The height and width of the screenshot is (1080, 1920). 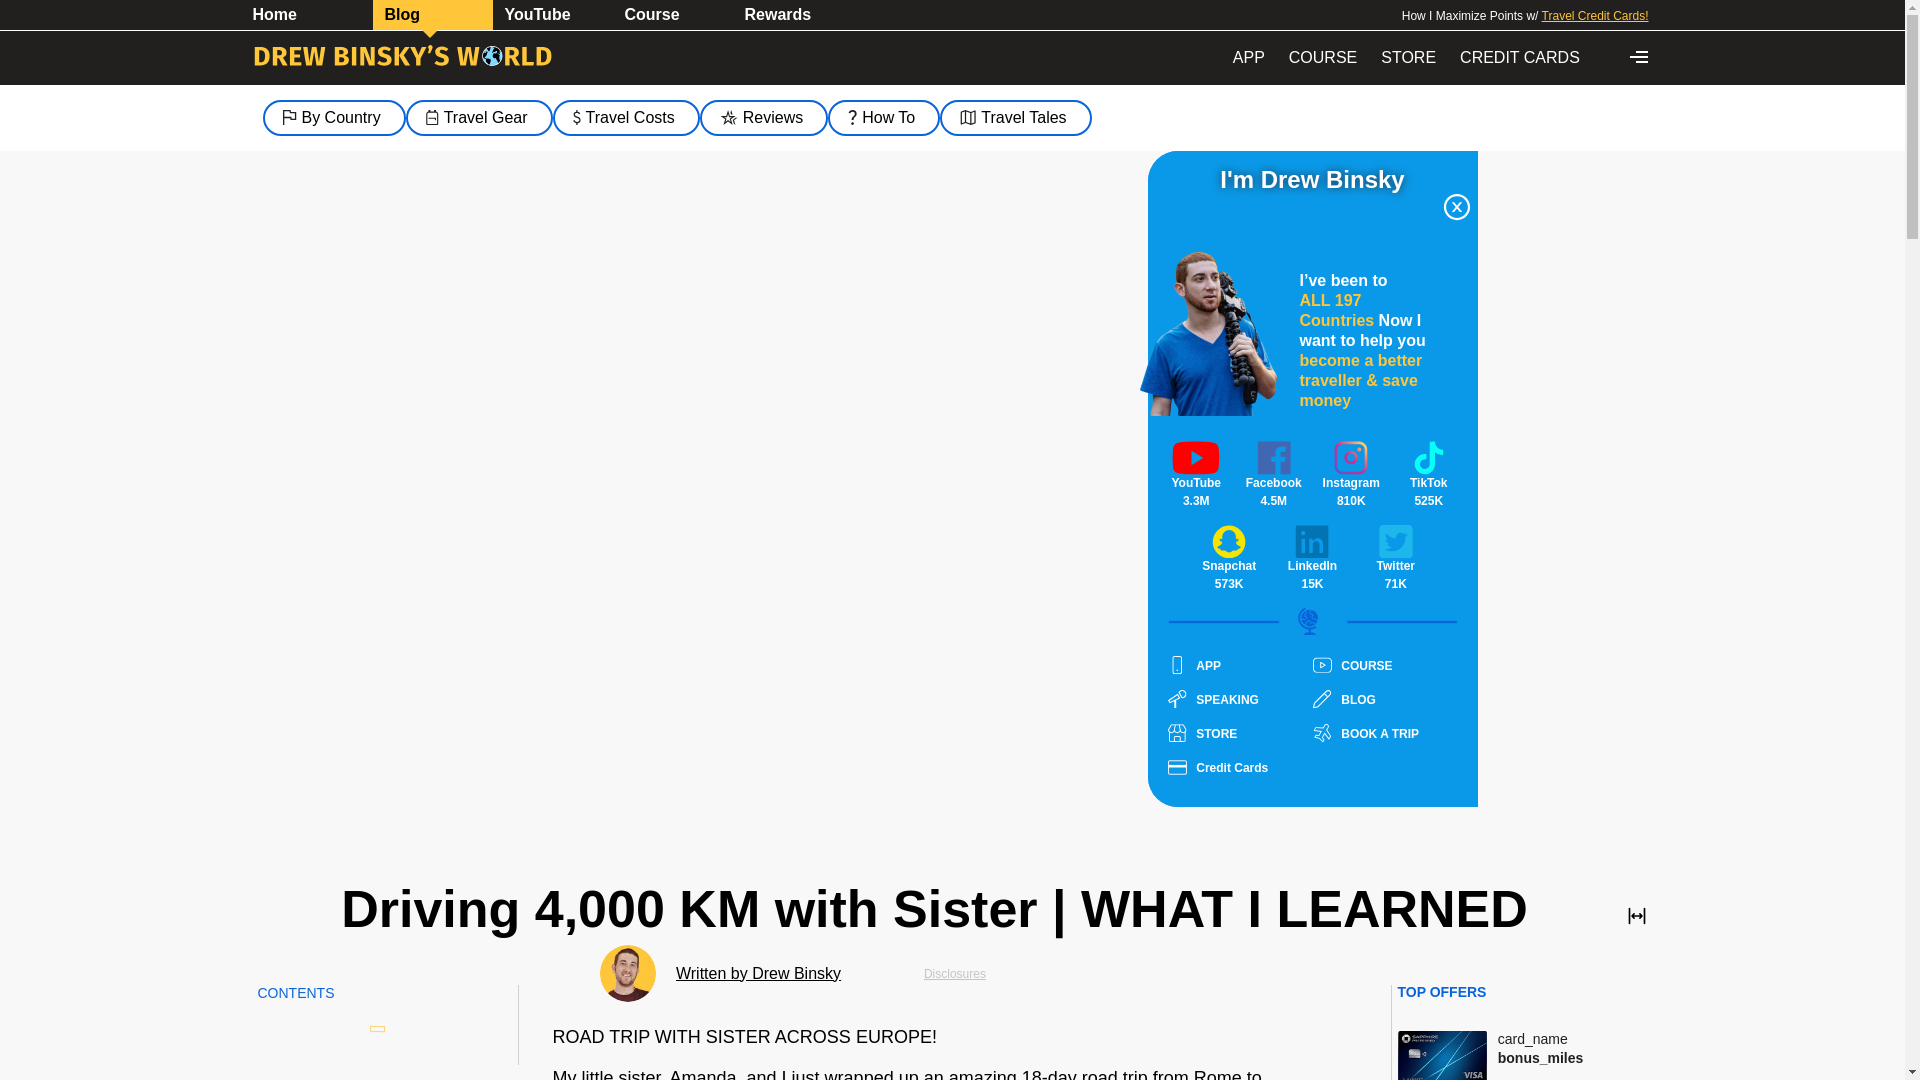 I want to click on APP, so click(x=1248, y=57).